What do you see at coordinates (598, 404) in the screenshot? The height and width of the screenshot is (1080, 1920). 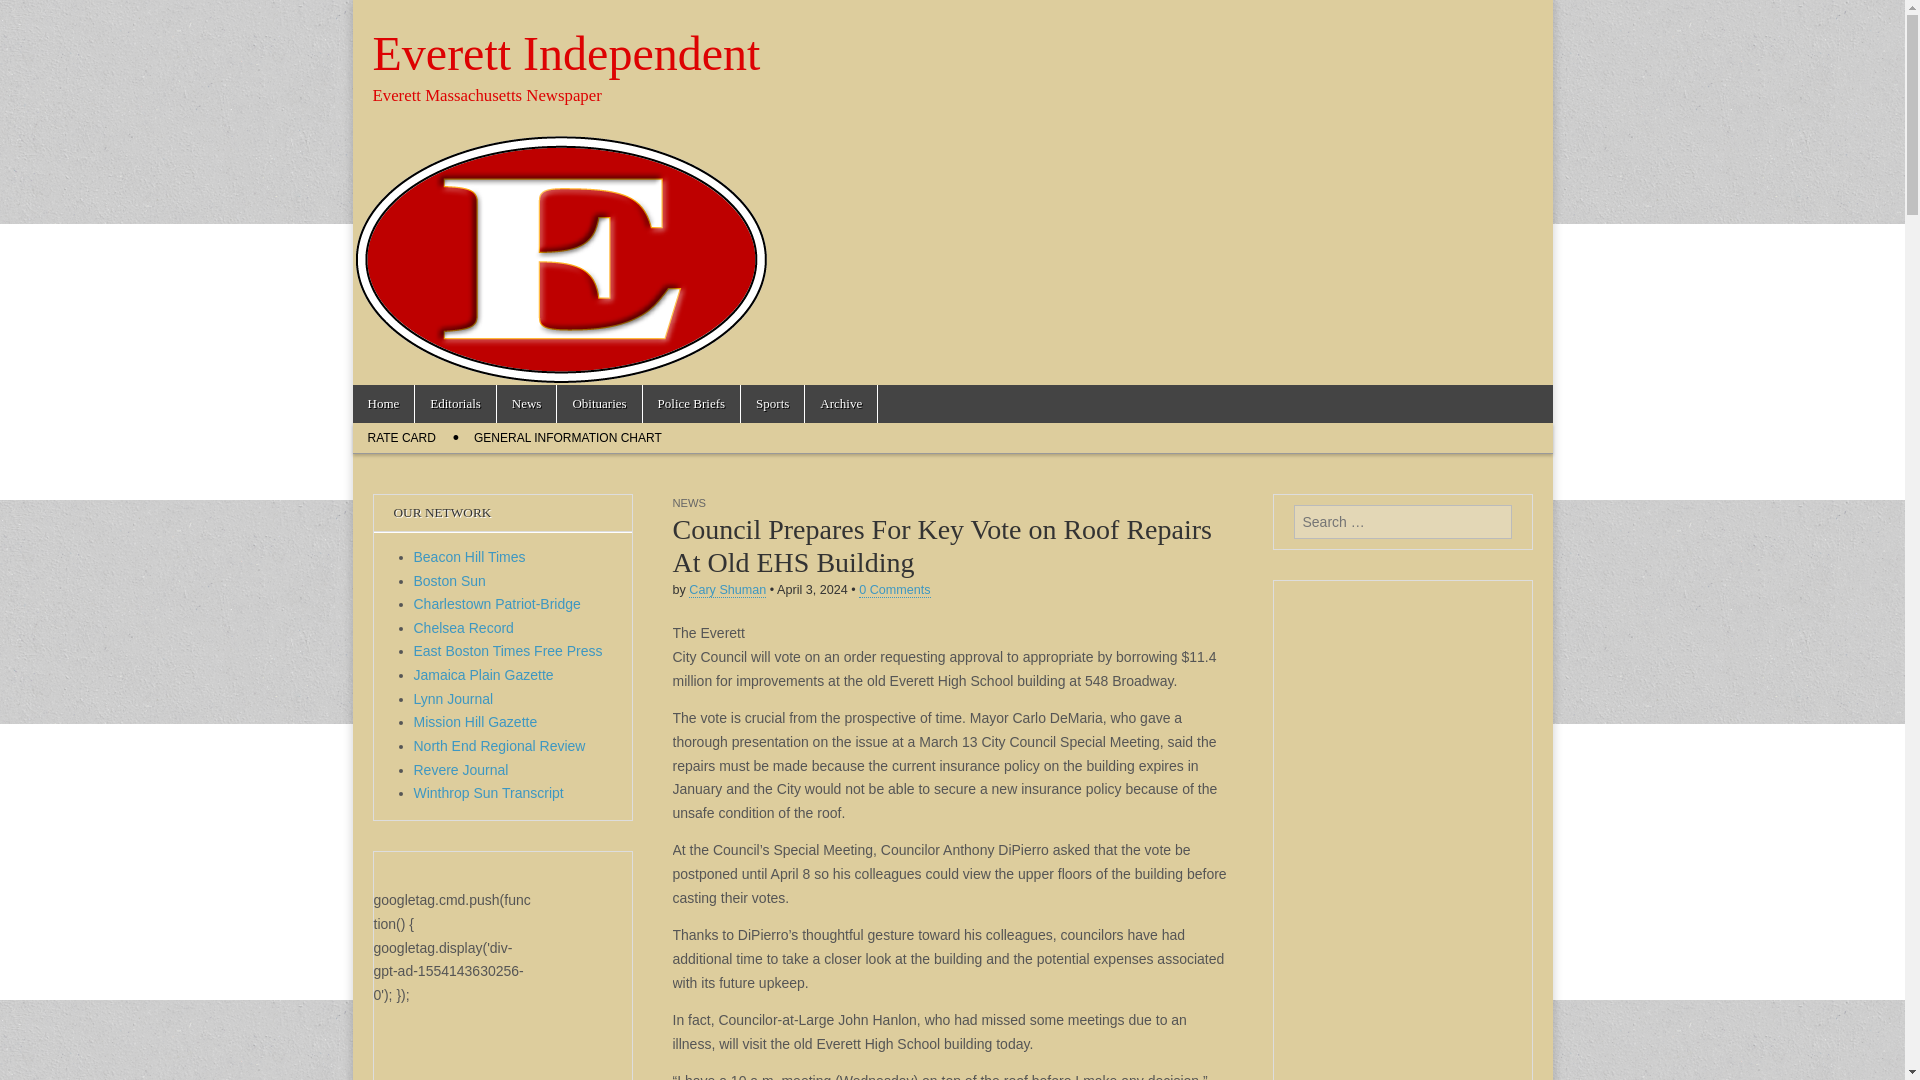 I see `Obituaries` at bounding box center [598, 404].